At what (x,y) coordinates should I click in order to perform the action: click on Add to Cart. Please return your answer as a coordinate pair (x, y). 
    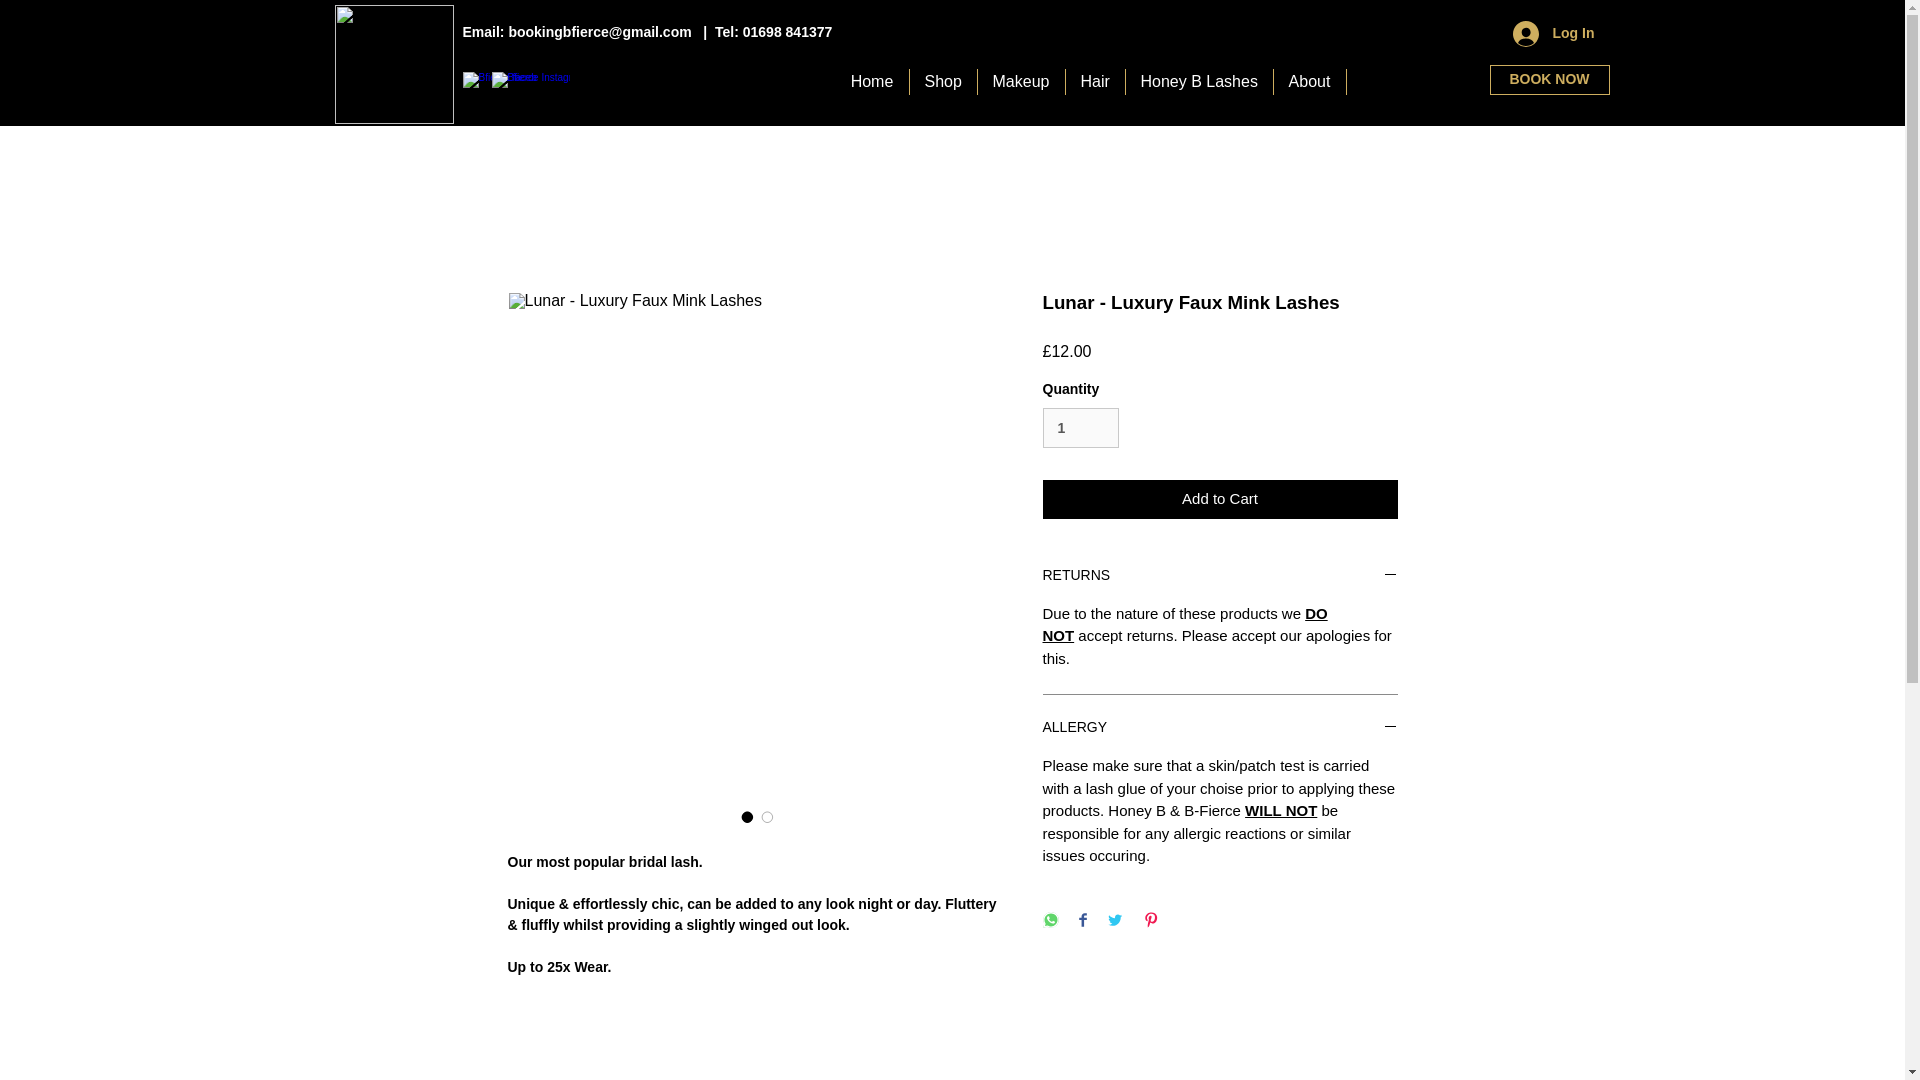
    Looking at the image, I should click on (1220, 499).